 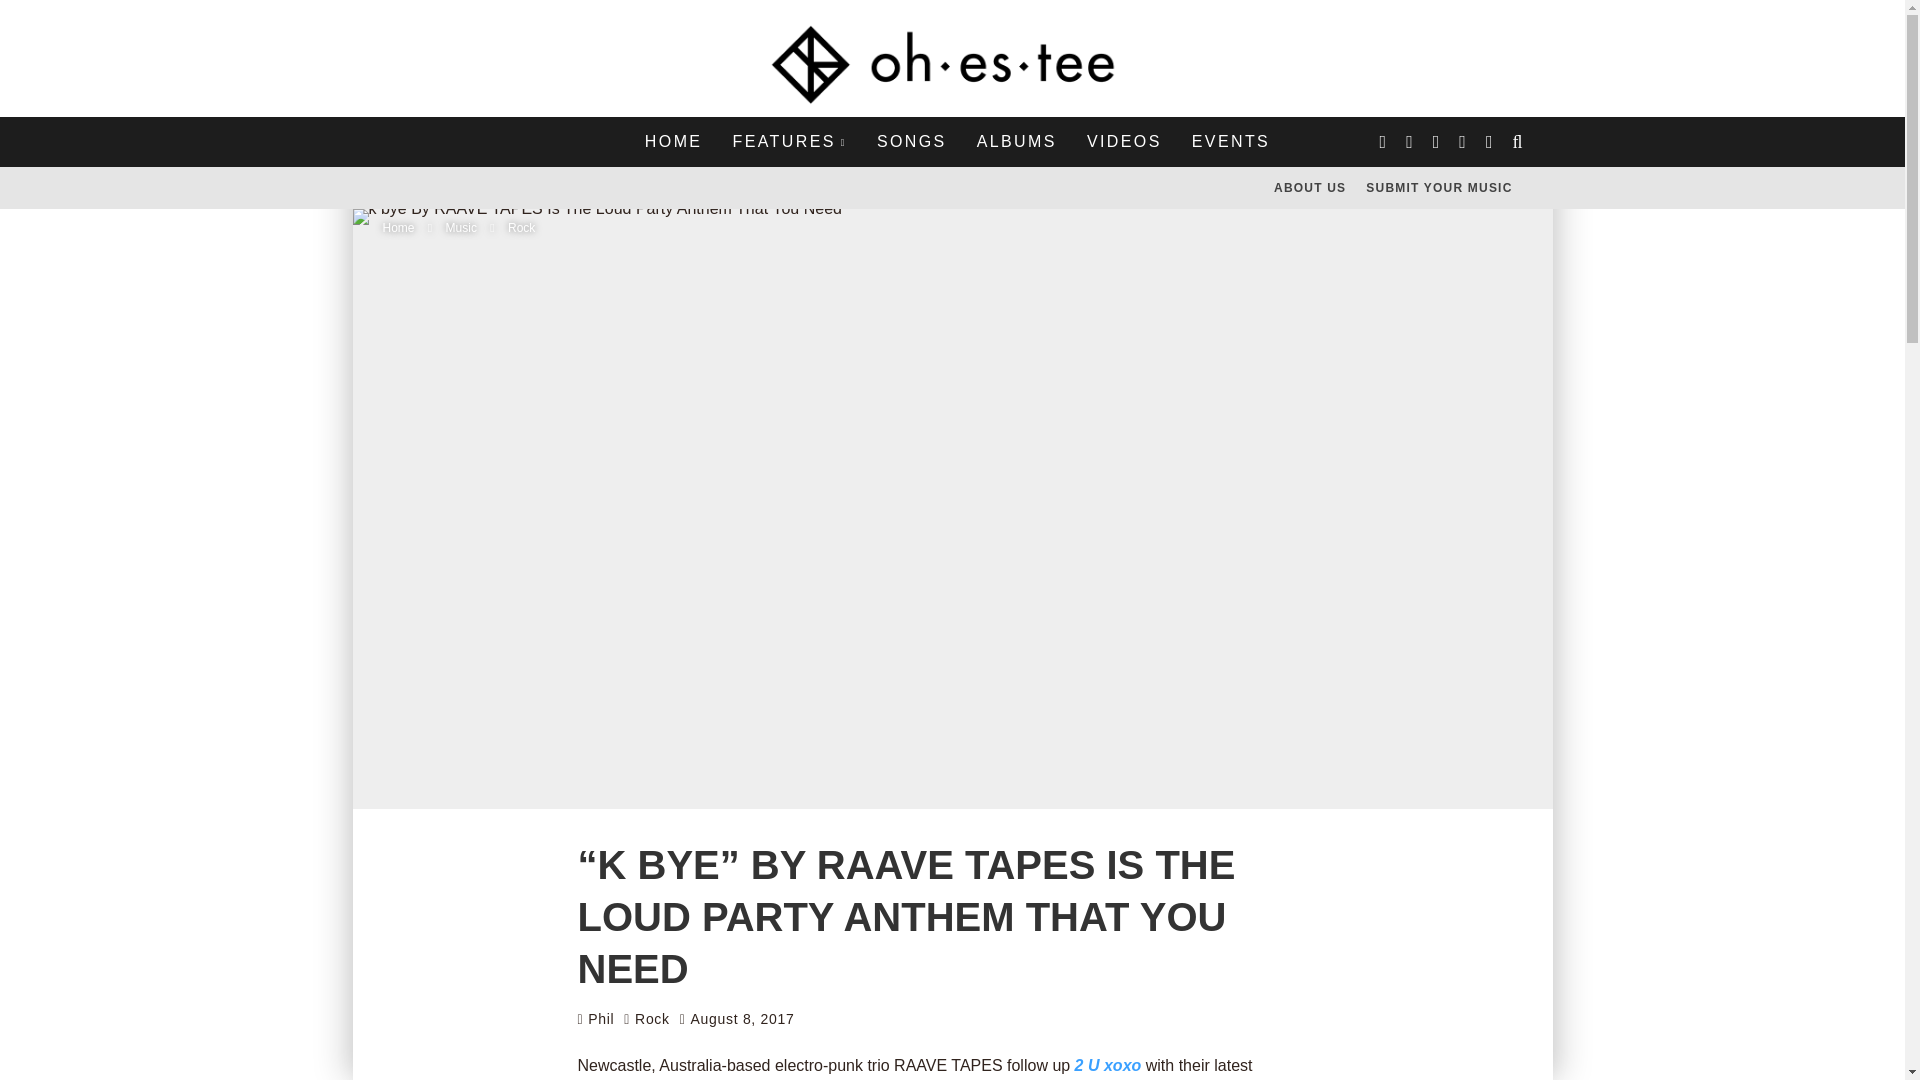 What do you see at coordinates (788, 142) in the screenshot?
I see `FEATURES` at bounding box center [788, 142].